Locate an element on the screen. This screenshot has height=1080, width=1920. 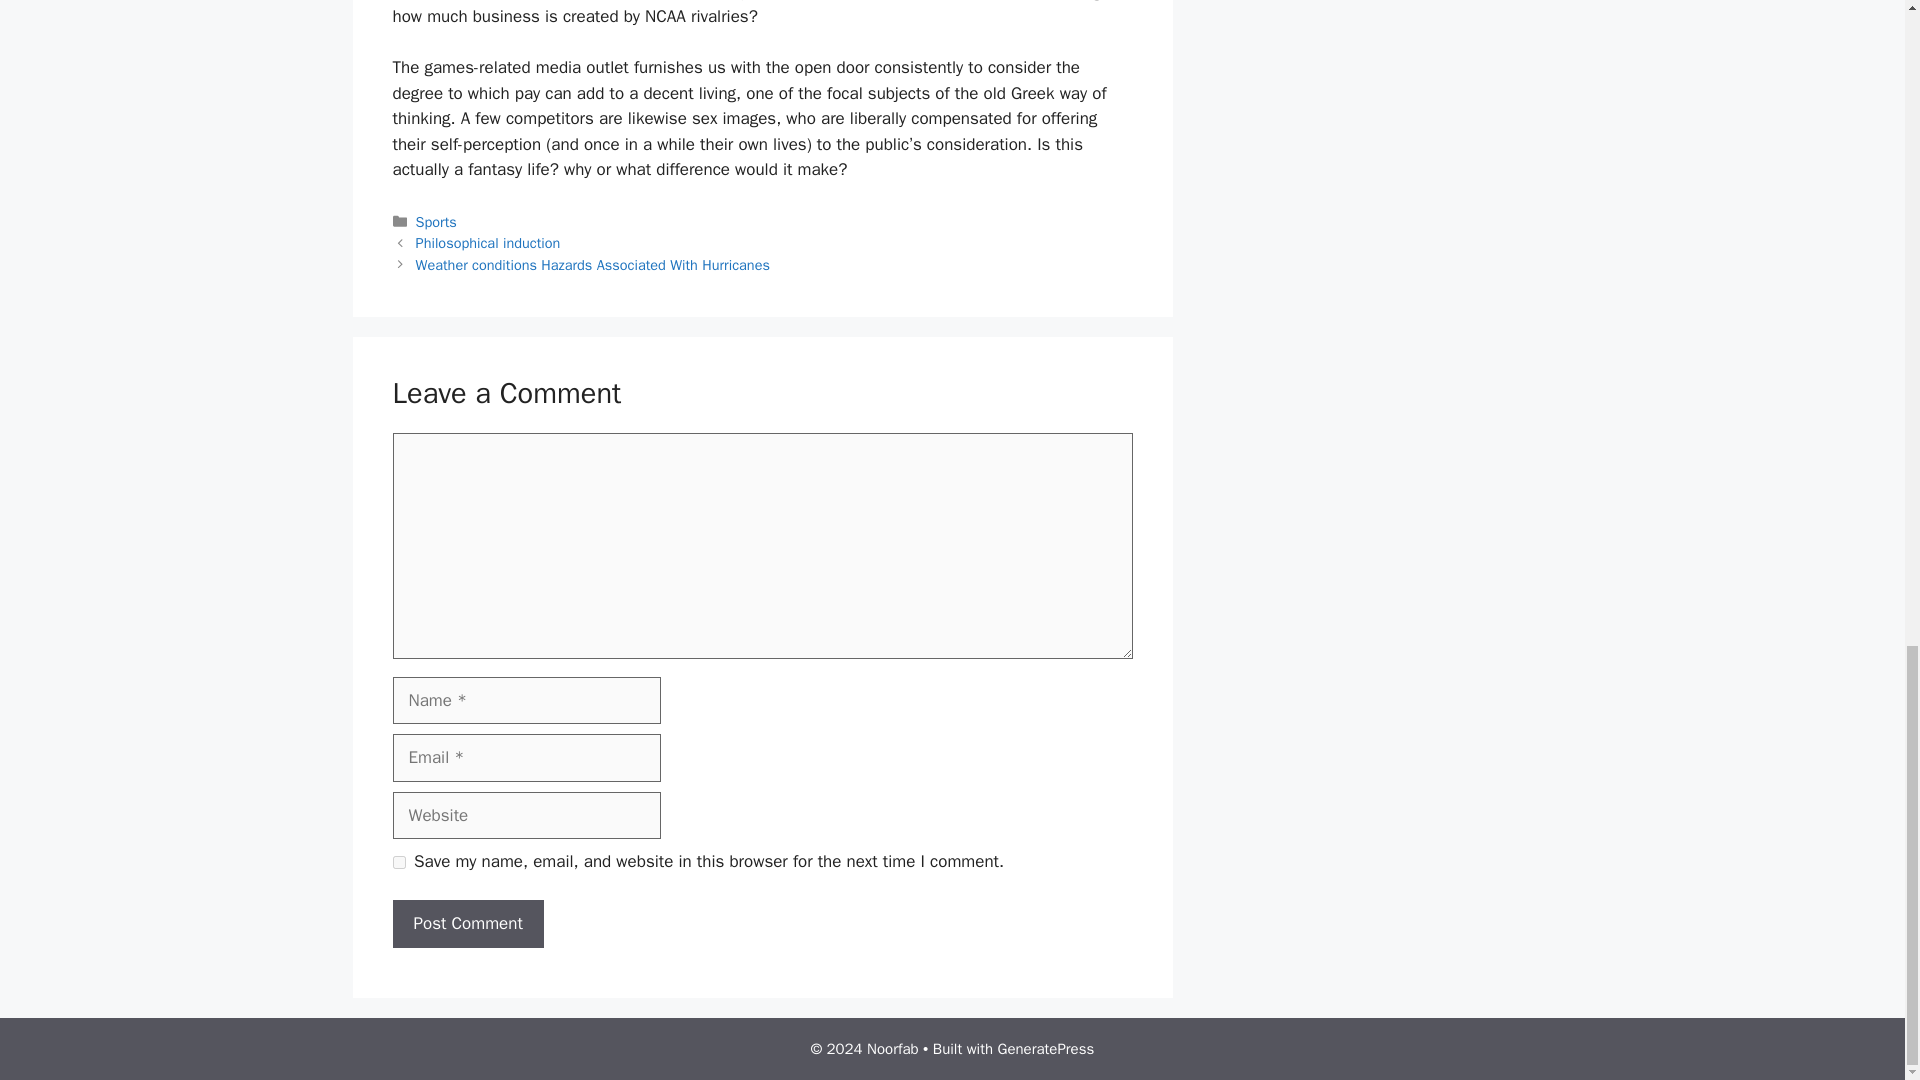
Sports is located at coordinates (436, 222).